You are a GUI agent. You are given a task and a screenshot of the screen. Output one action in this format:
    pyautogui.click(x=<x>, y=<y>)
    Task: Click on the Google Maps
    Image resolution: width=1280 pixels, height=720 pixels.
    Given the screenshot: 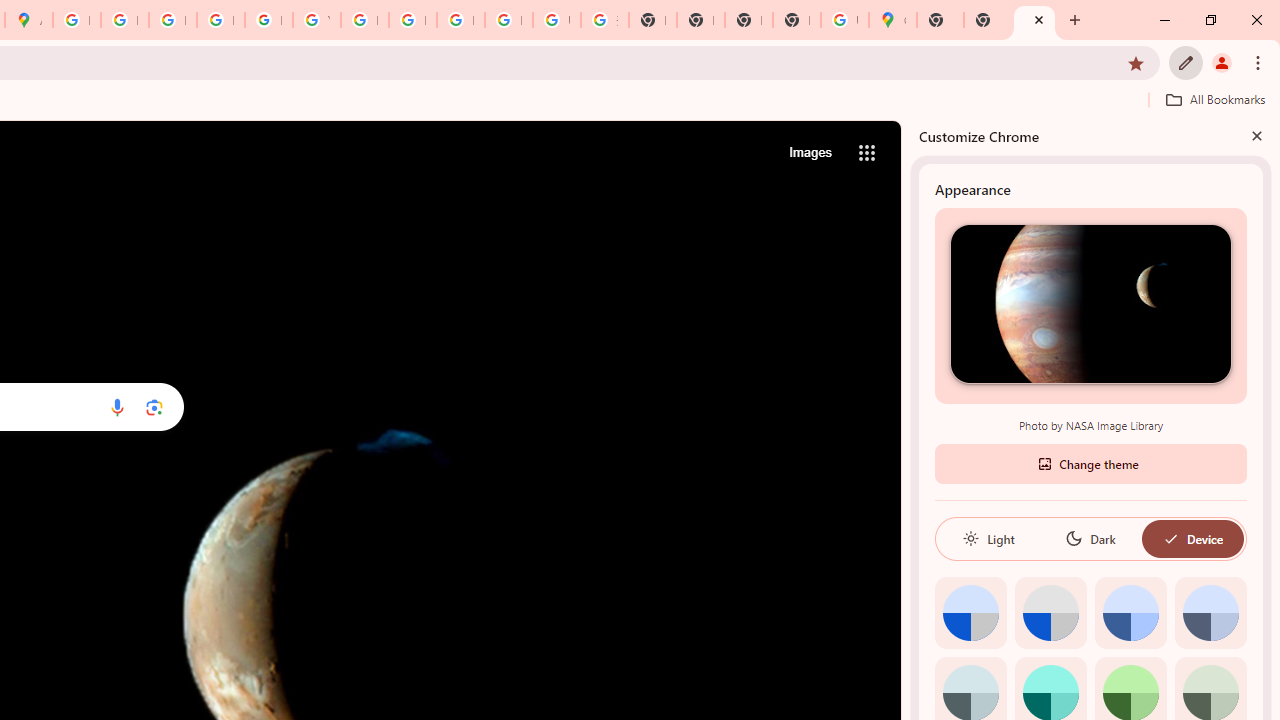 What is the action you would take?
    pyautogui.click(x=892, y=20)
    